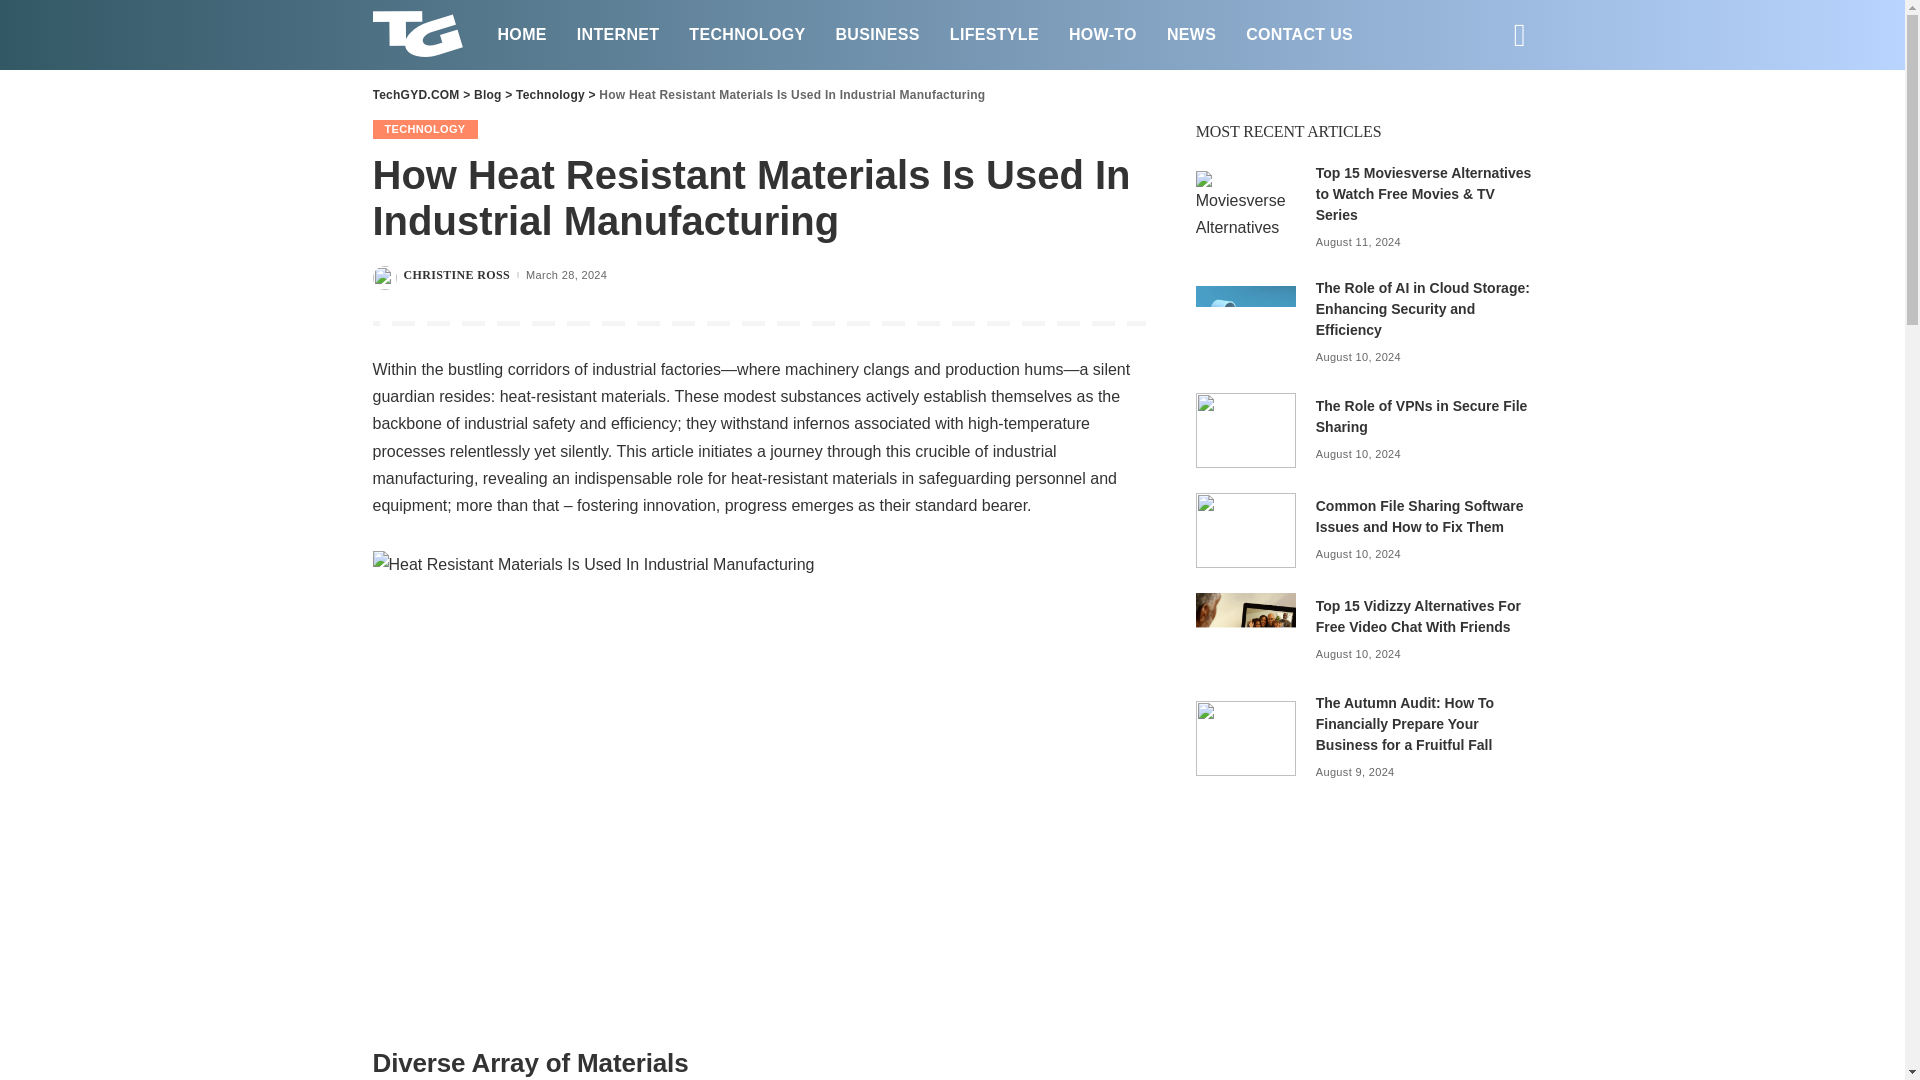 This screenshot has width=1920, height=1080. Describe the element at coordinates (550, 94) in the screenshot. I see `Go to the Technology Category archives.` at that location.